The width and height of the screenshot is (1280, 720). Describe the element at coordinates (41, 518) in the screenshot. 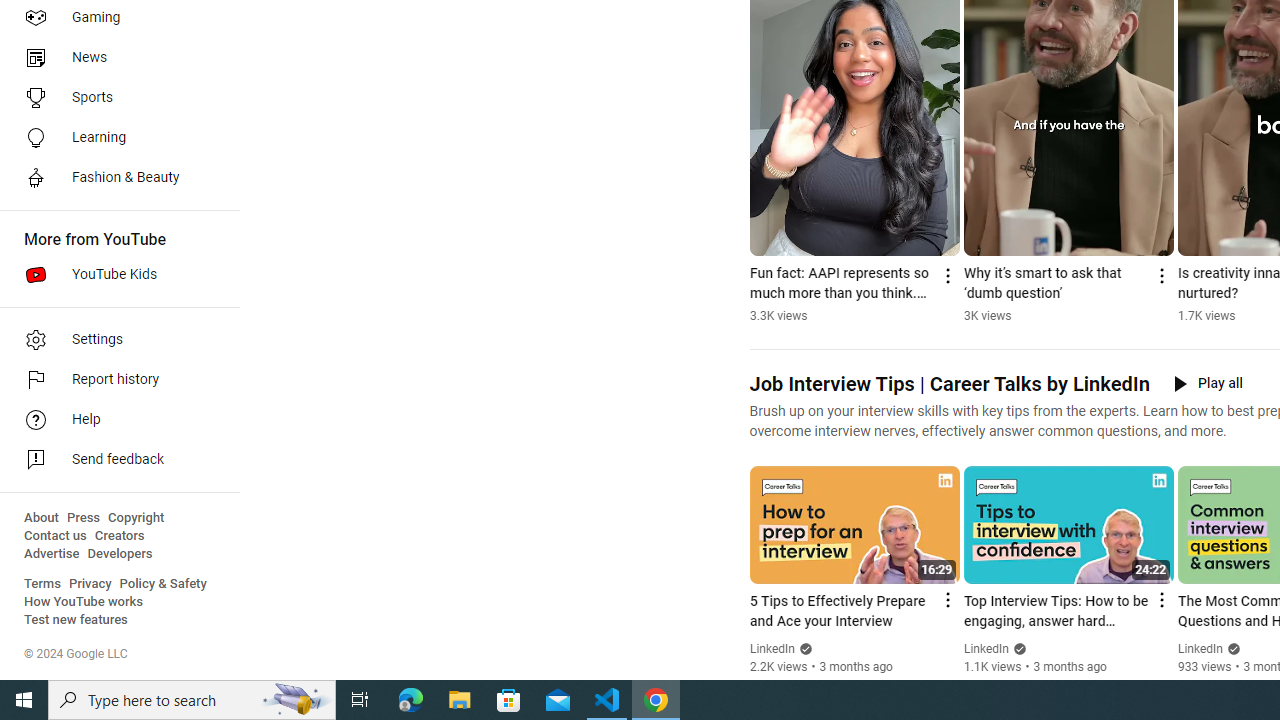

I see `About` at that location.